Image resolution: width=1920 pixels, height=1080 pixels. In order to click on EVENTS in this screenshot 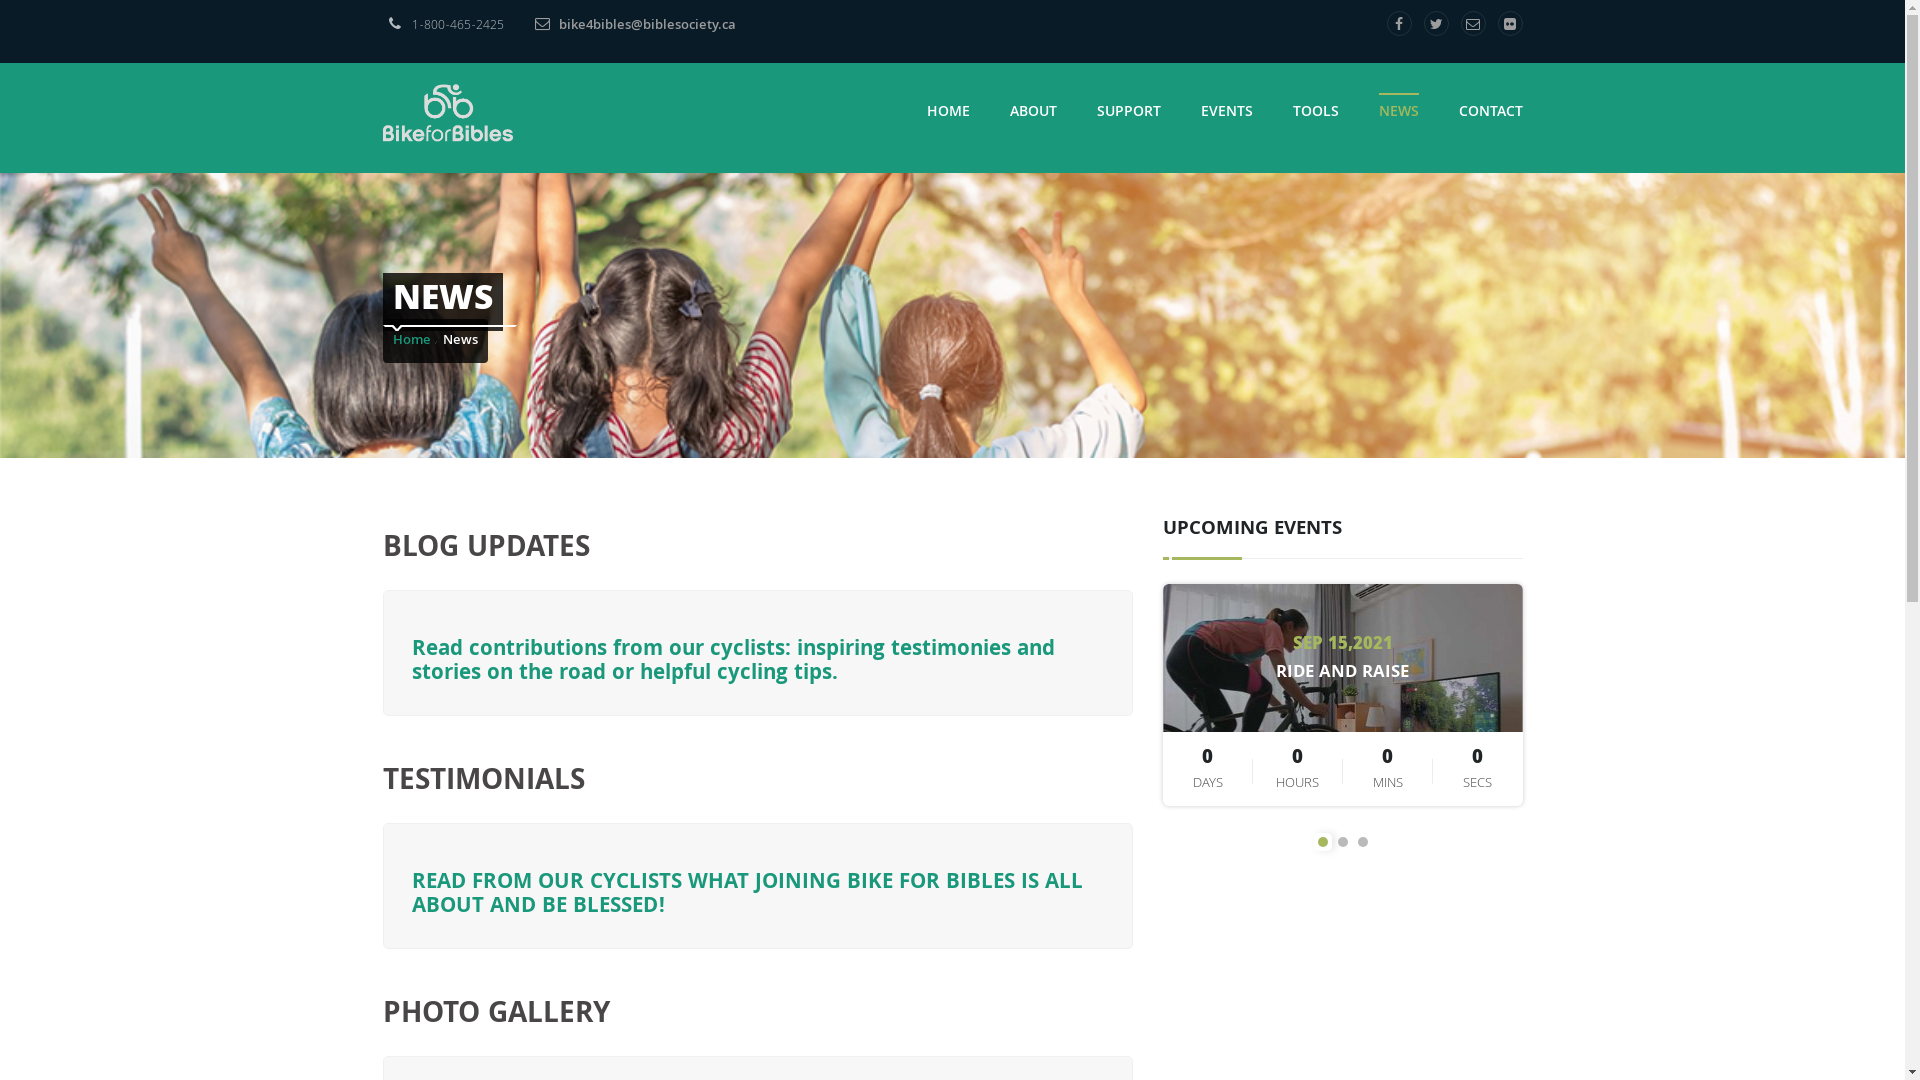, I will do `click(1226, 113)`.